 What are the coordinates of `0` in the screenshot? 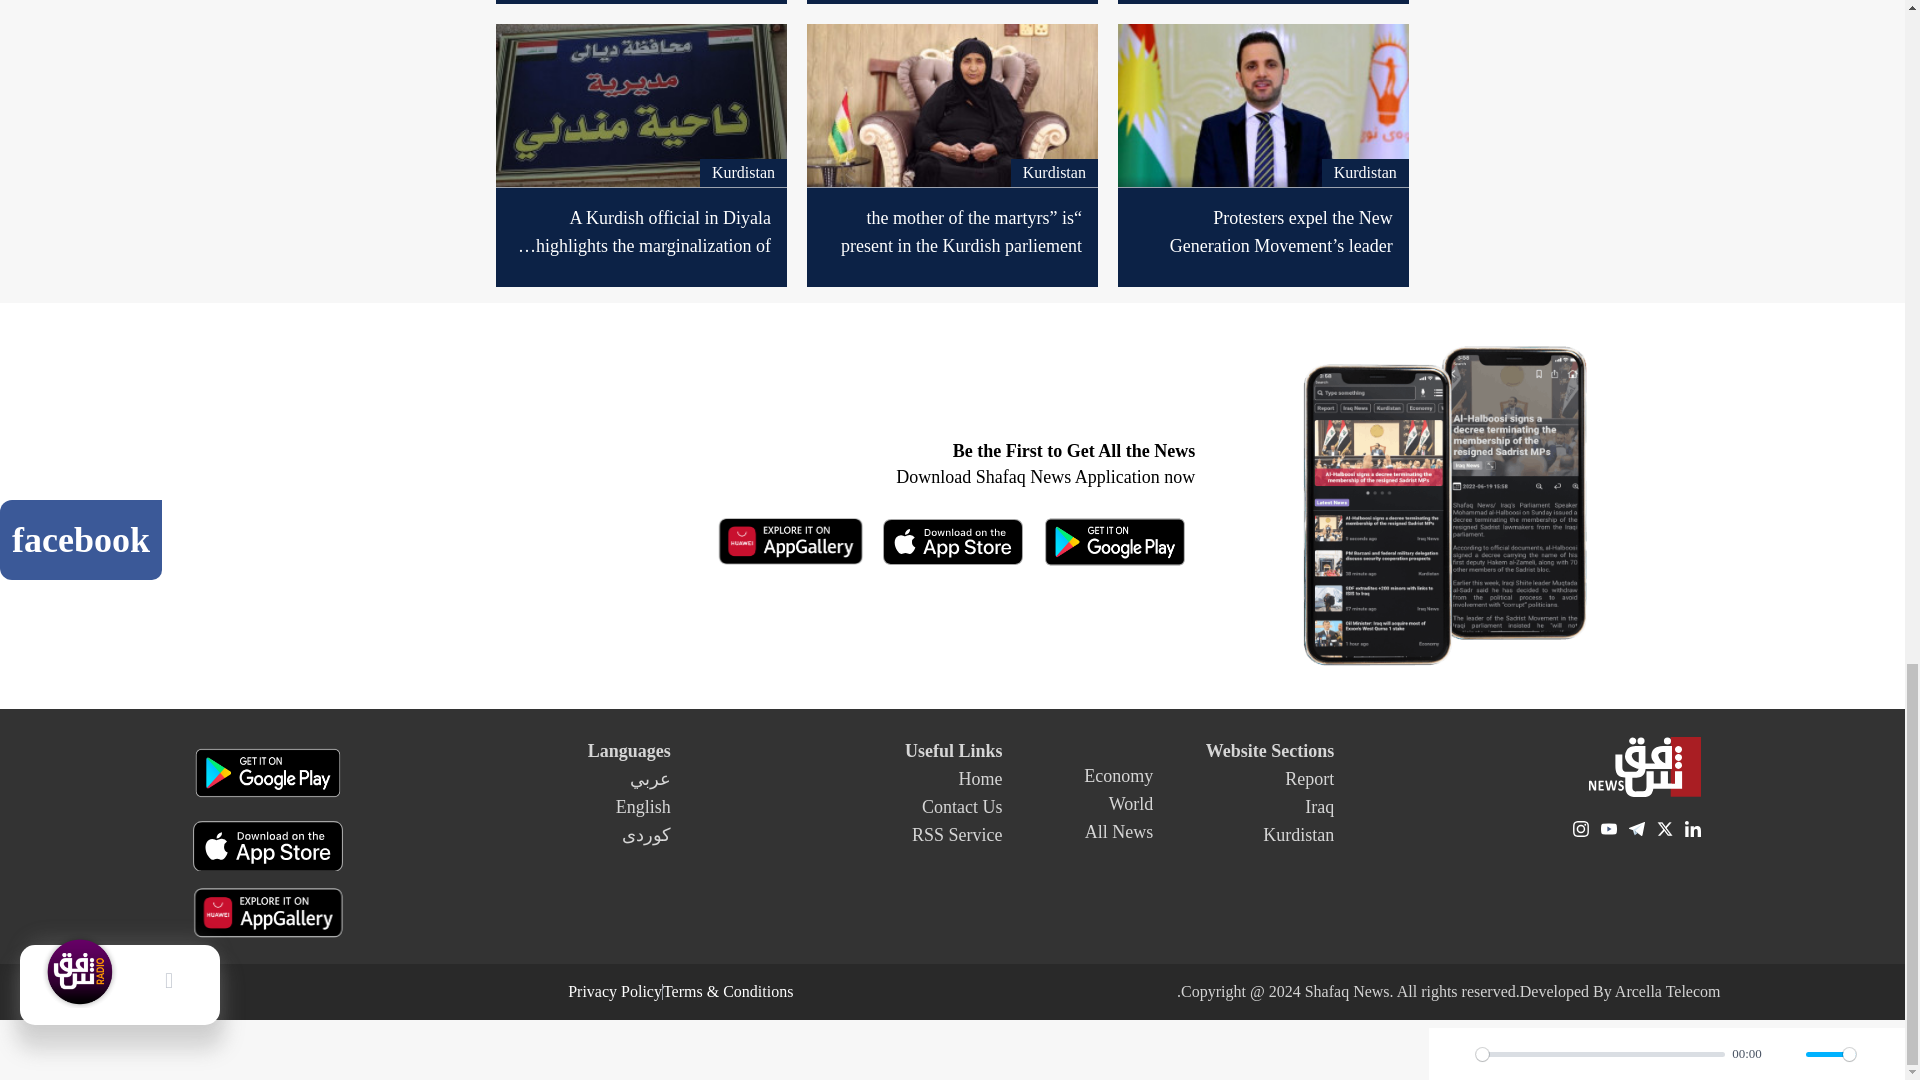 It's located at (1600, 1054).